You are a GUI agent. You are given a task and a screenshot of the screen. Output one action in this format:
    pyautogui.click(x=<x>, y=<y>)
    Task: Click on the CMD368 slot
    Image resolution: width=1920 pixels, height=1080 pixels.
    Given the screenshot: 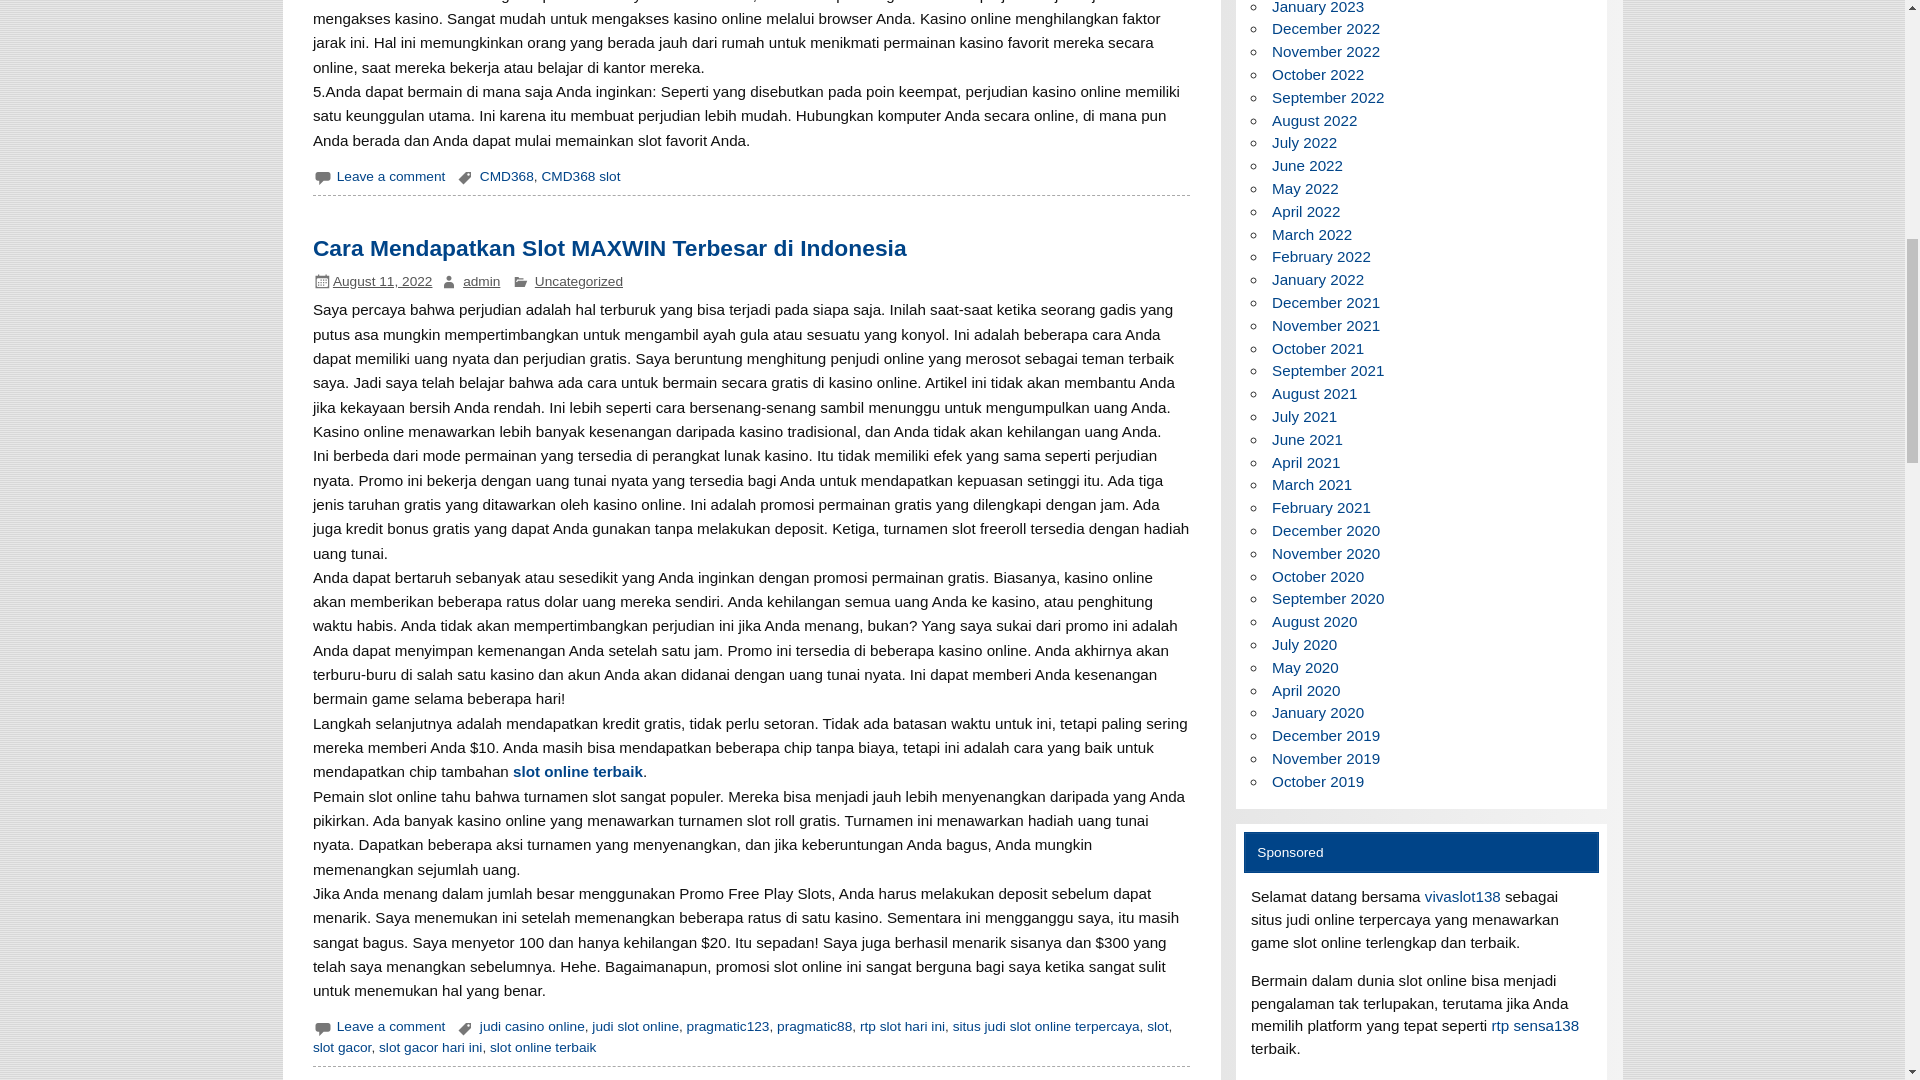 What is the action you would take?
    pyautogui.click(x=580, y=176)
    